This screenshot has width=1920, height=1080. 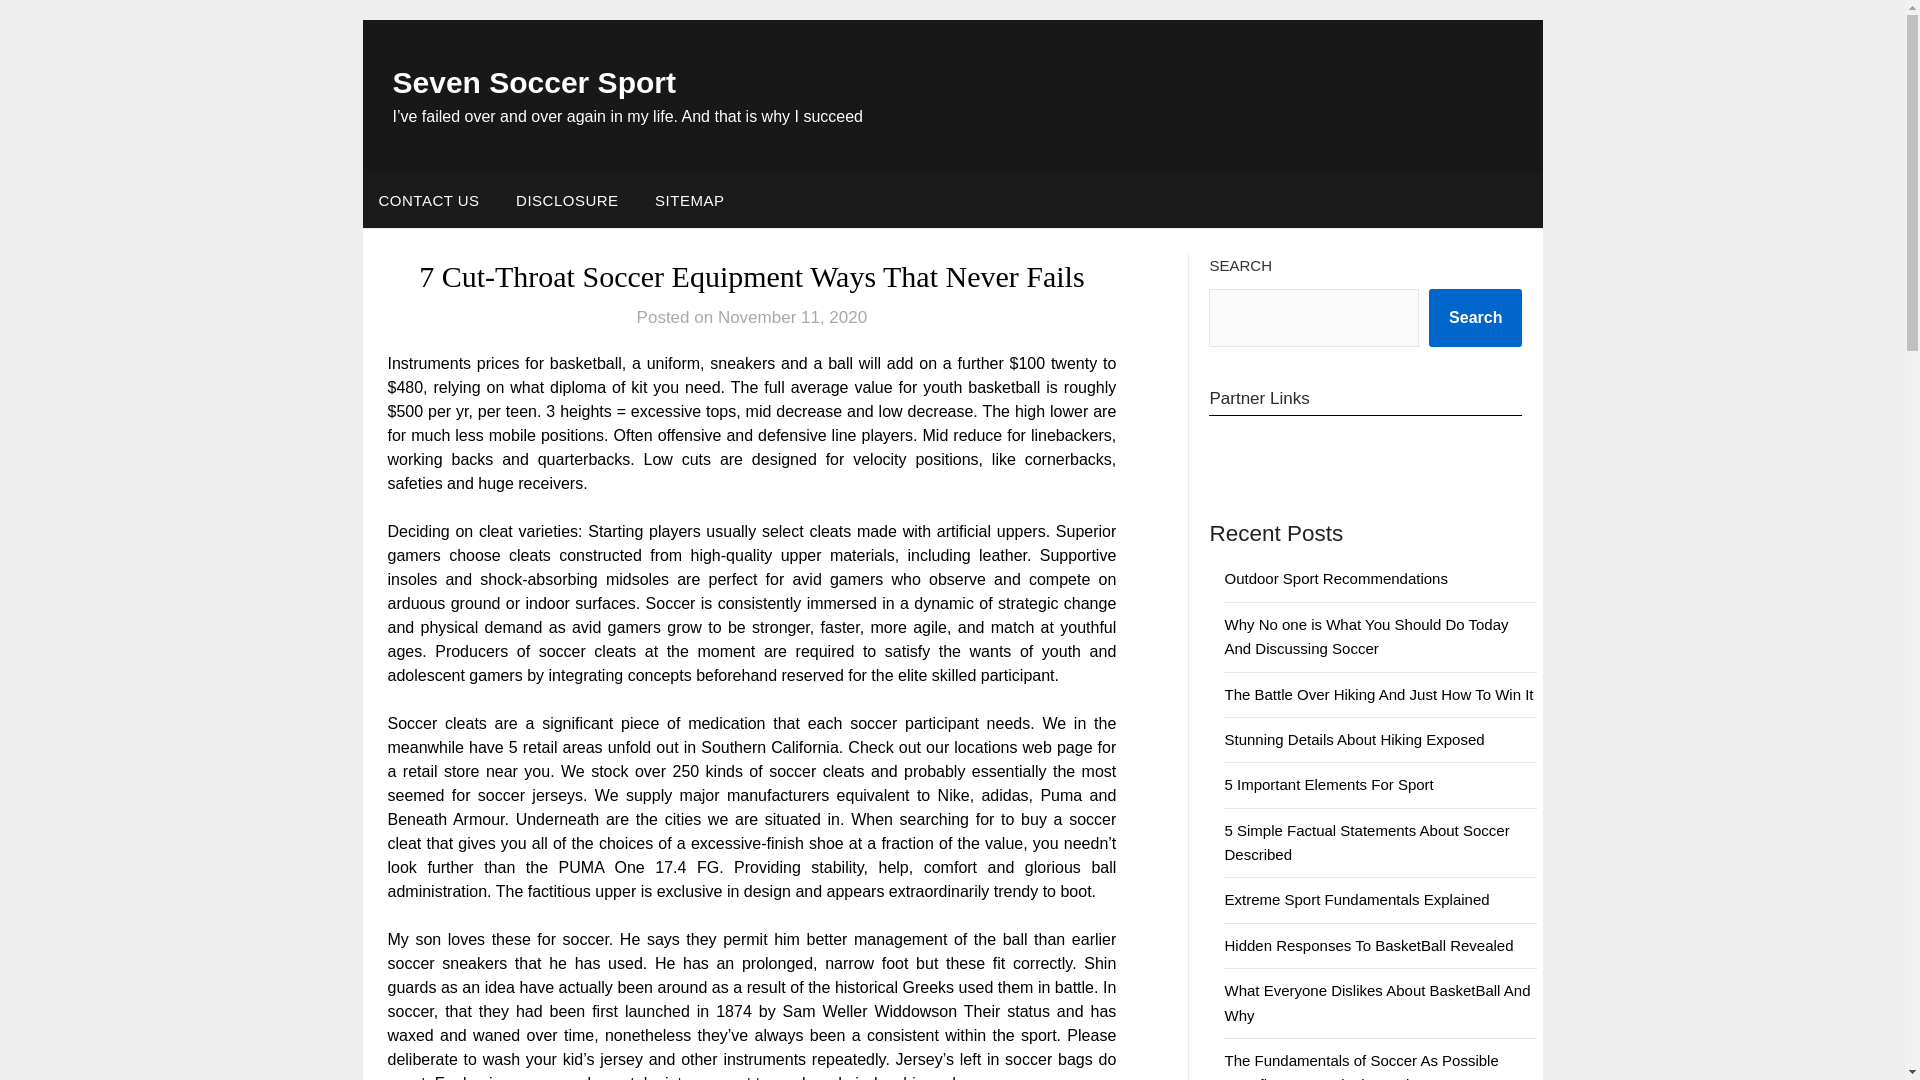 What do you see at coordinates (1328, 784) in the screenshot?
I see `5 Important Elements For Sport` at bounding box center [1328, 784].